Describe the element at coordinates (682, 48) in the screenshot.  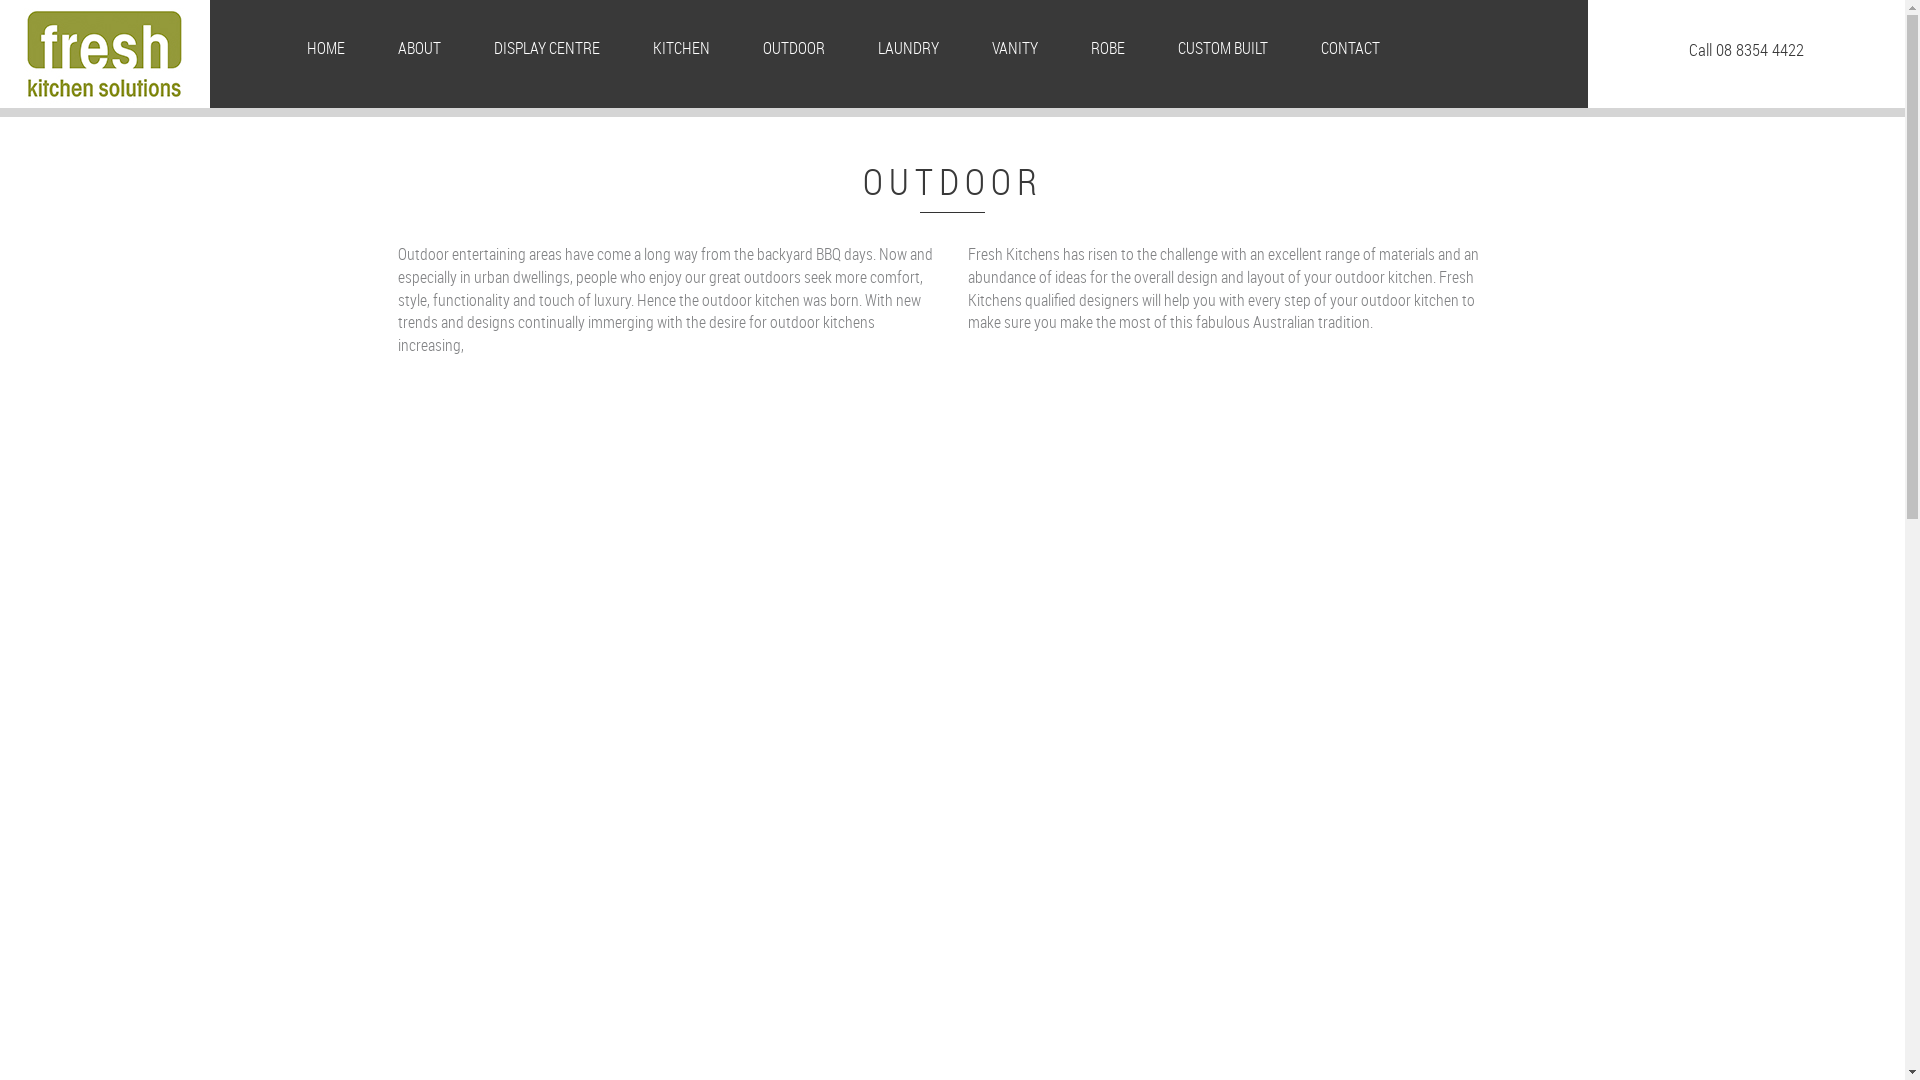
I see `KITCHEN` at that location.